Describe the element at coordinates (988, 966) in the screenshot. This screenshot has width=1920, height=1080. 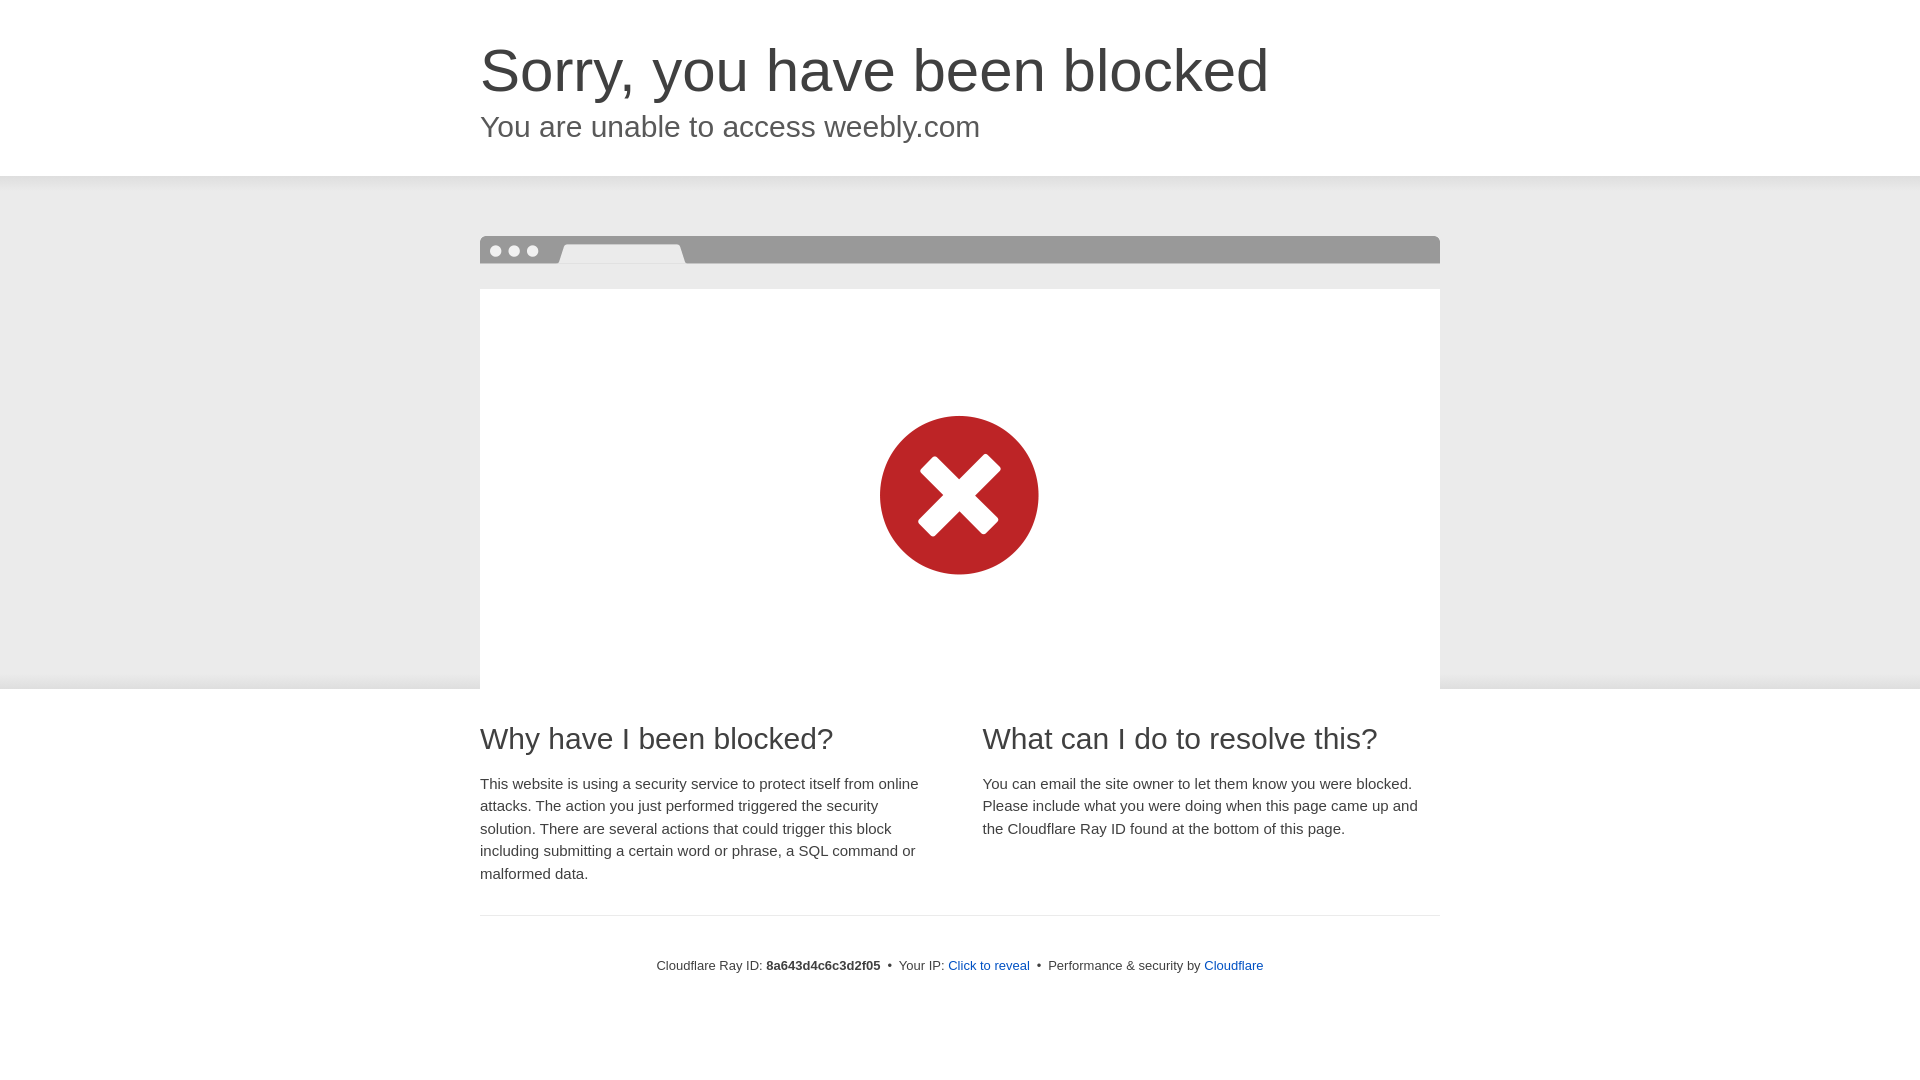
I see `Click to reveal` at that location.